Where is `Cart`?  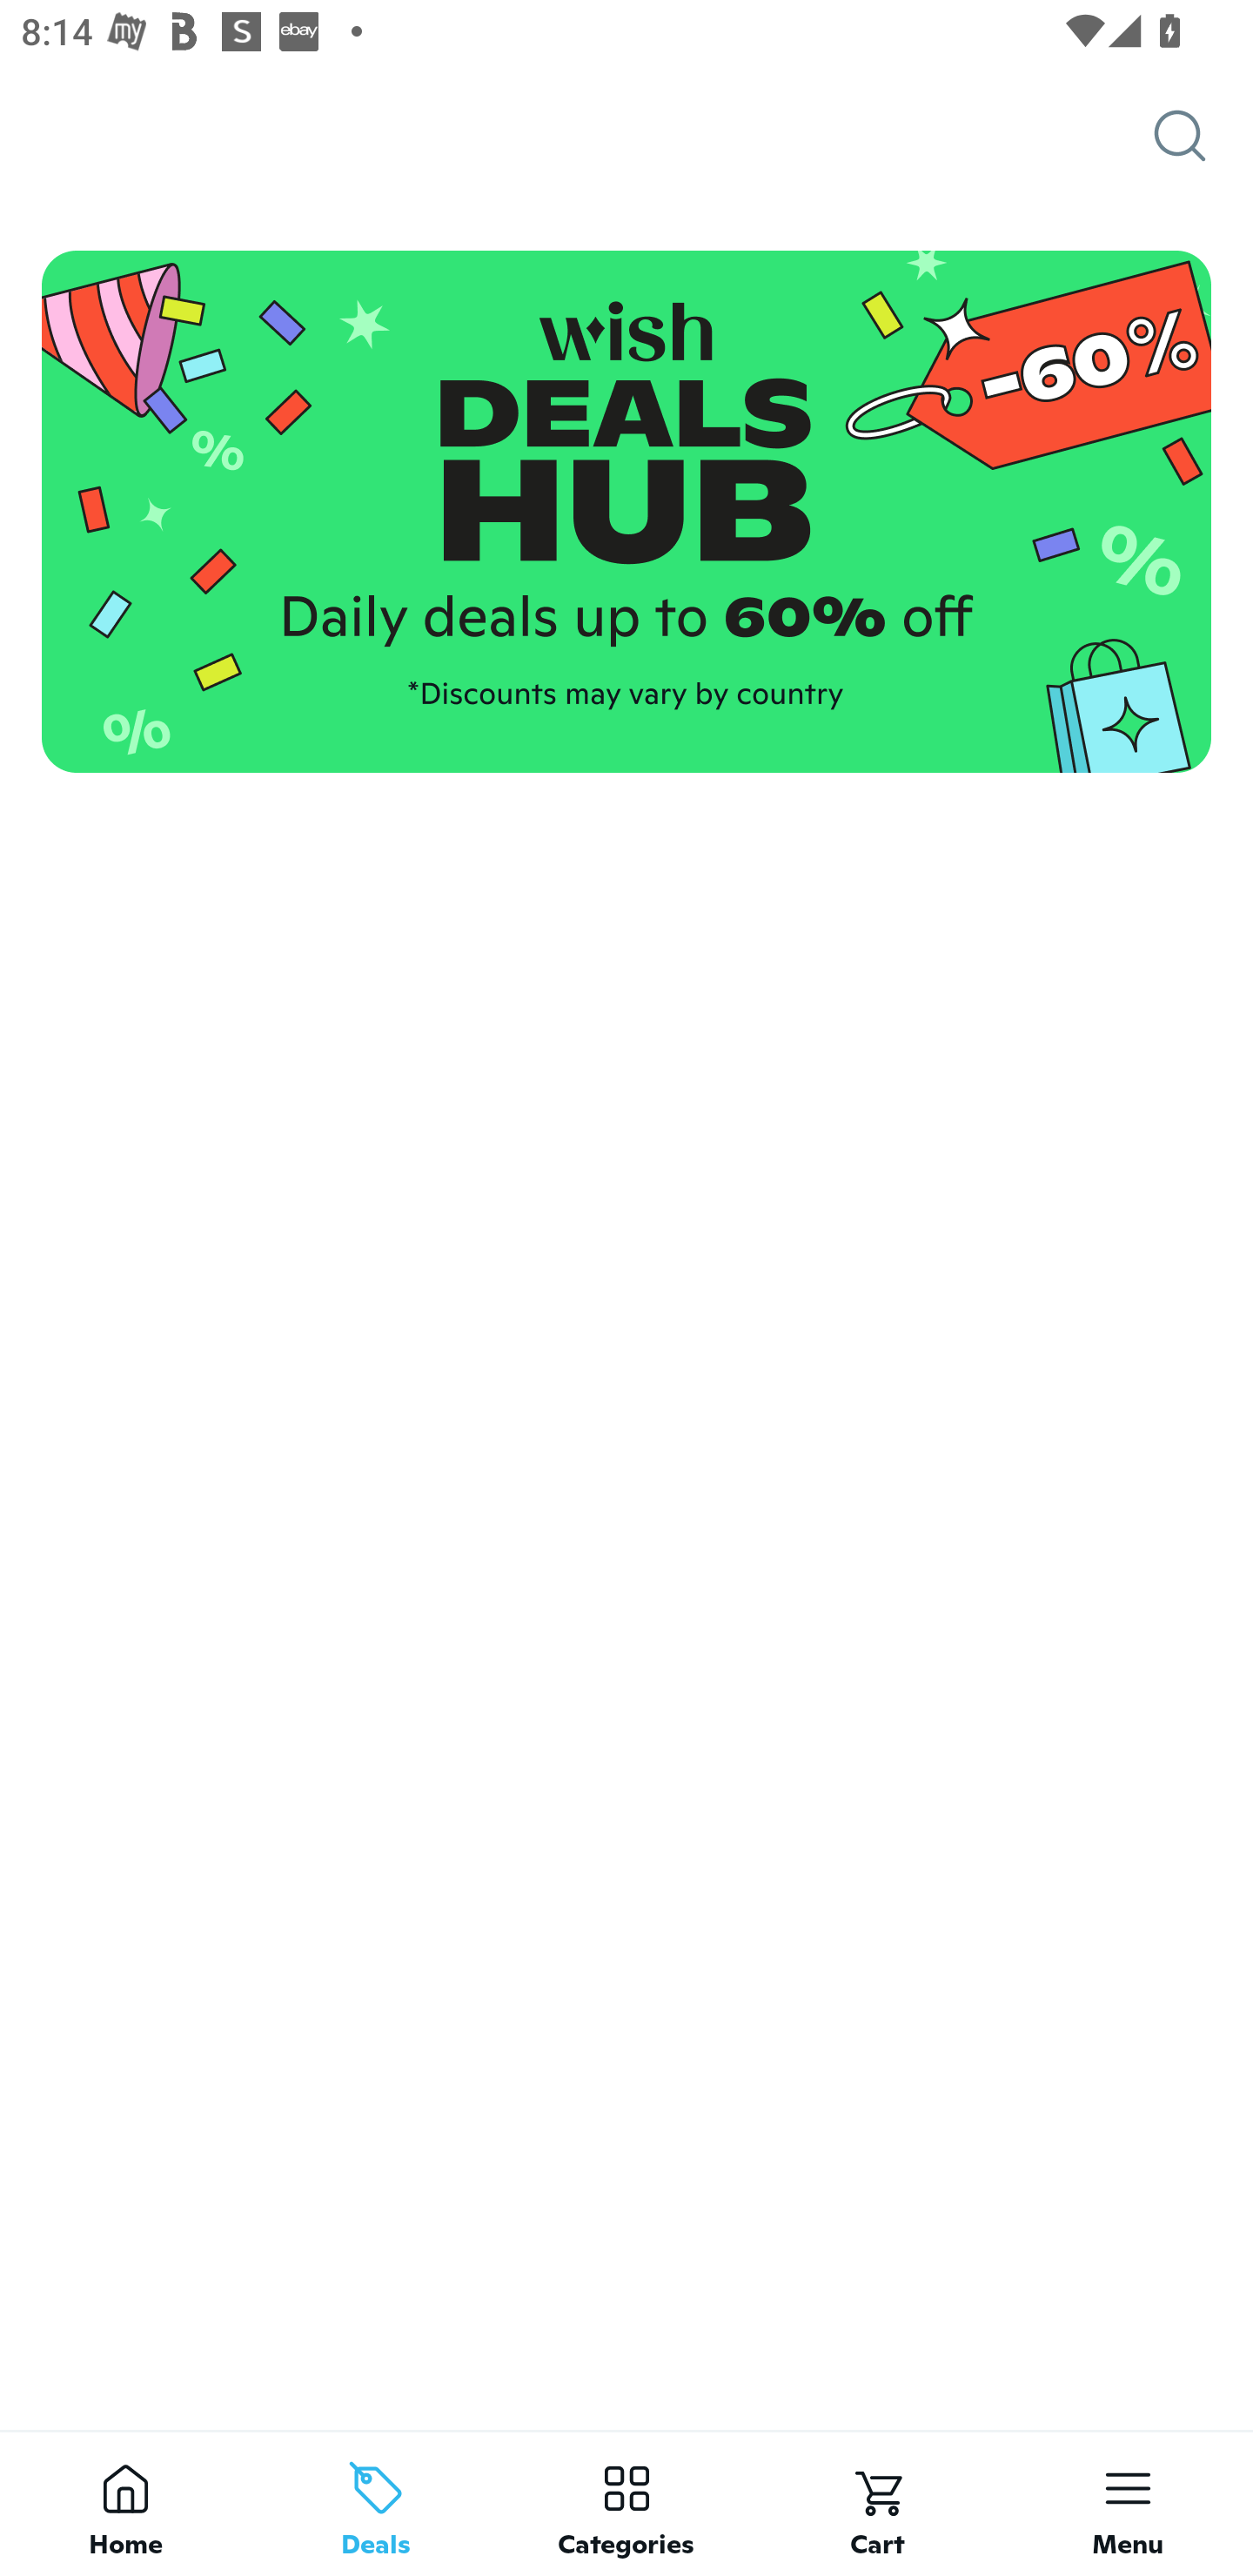
Cart is located at coordinates (877, 2503).